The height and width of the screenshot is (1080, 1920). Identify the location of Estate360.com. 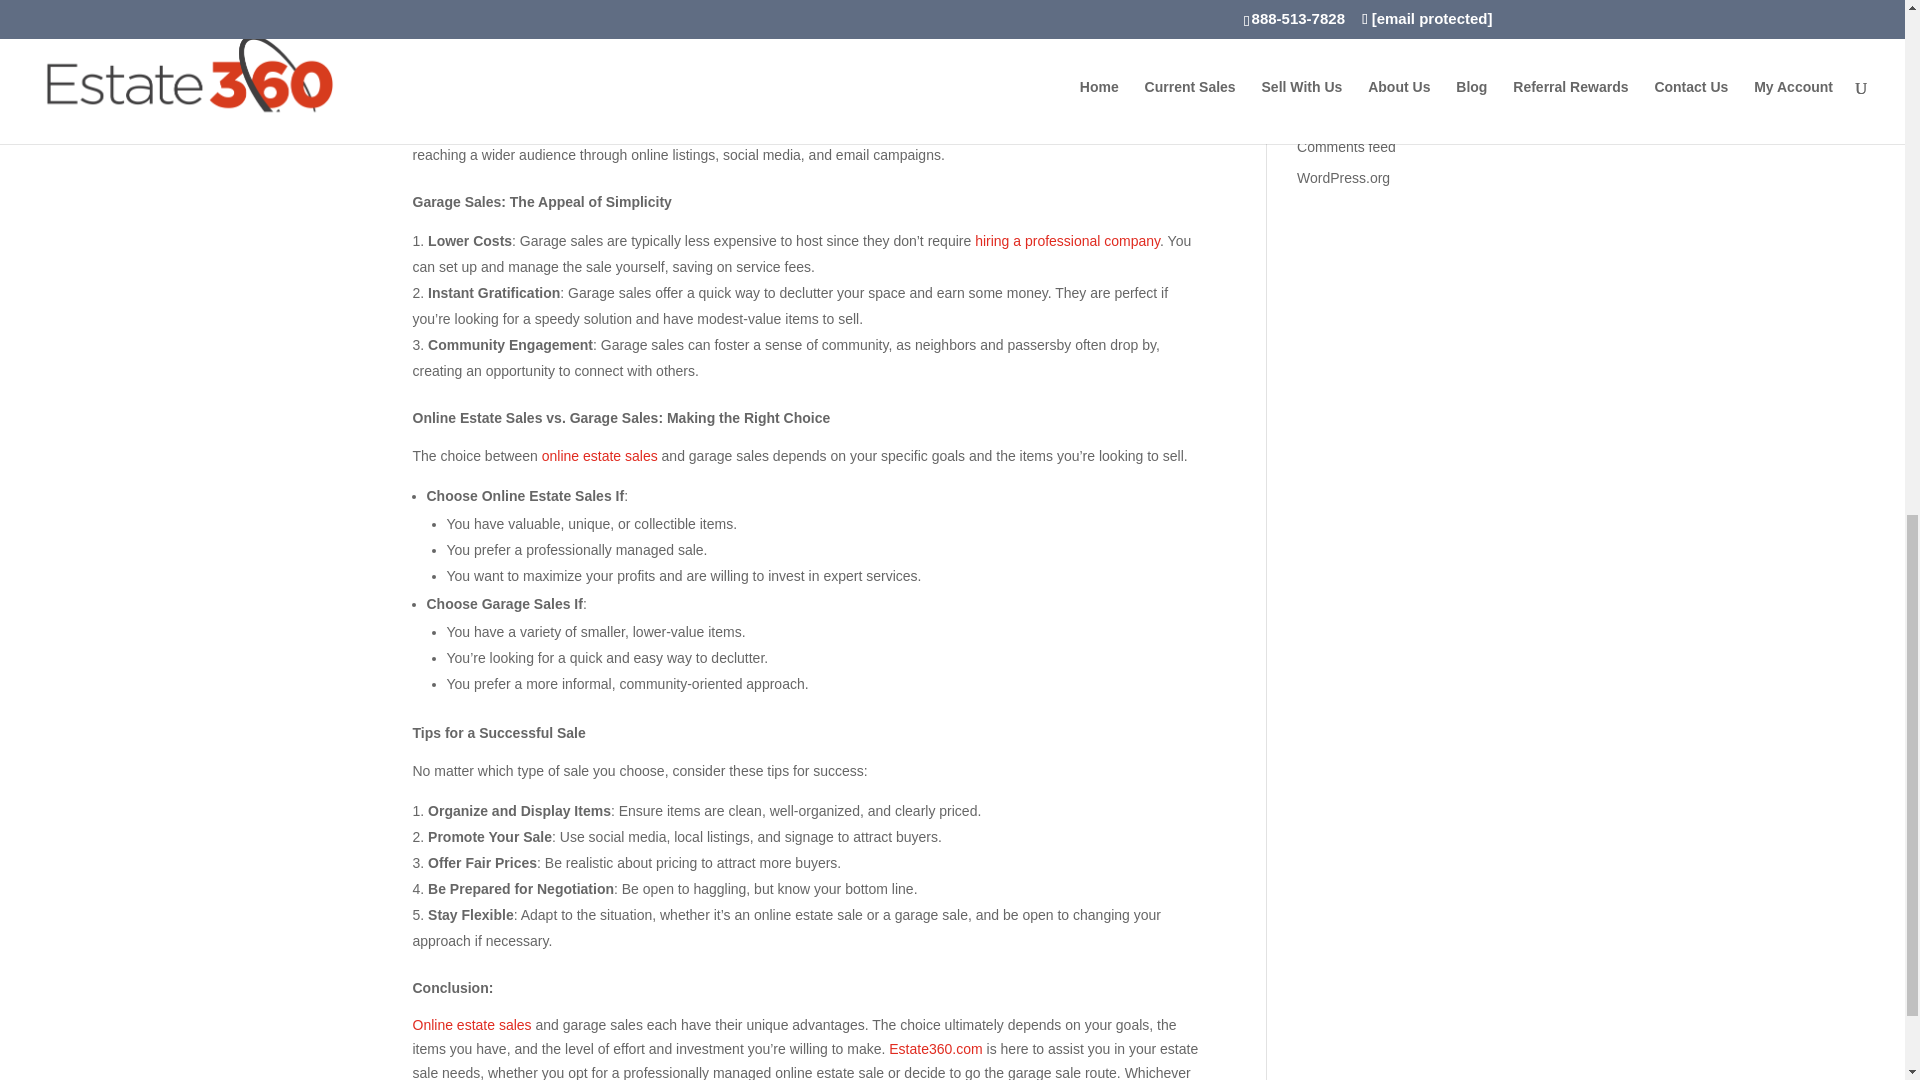
(780, 128).